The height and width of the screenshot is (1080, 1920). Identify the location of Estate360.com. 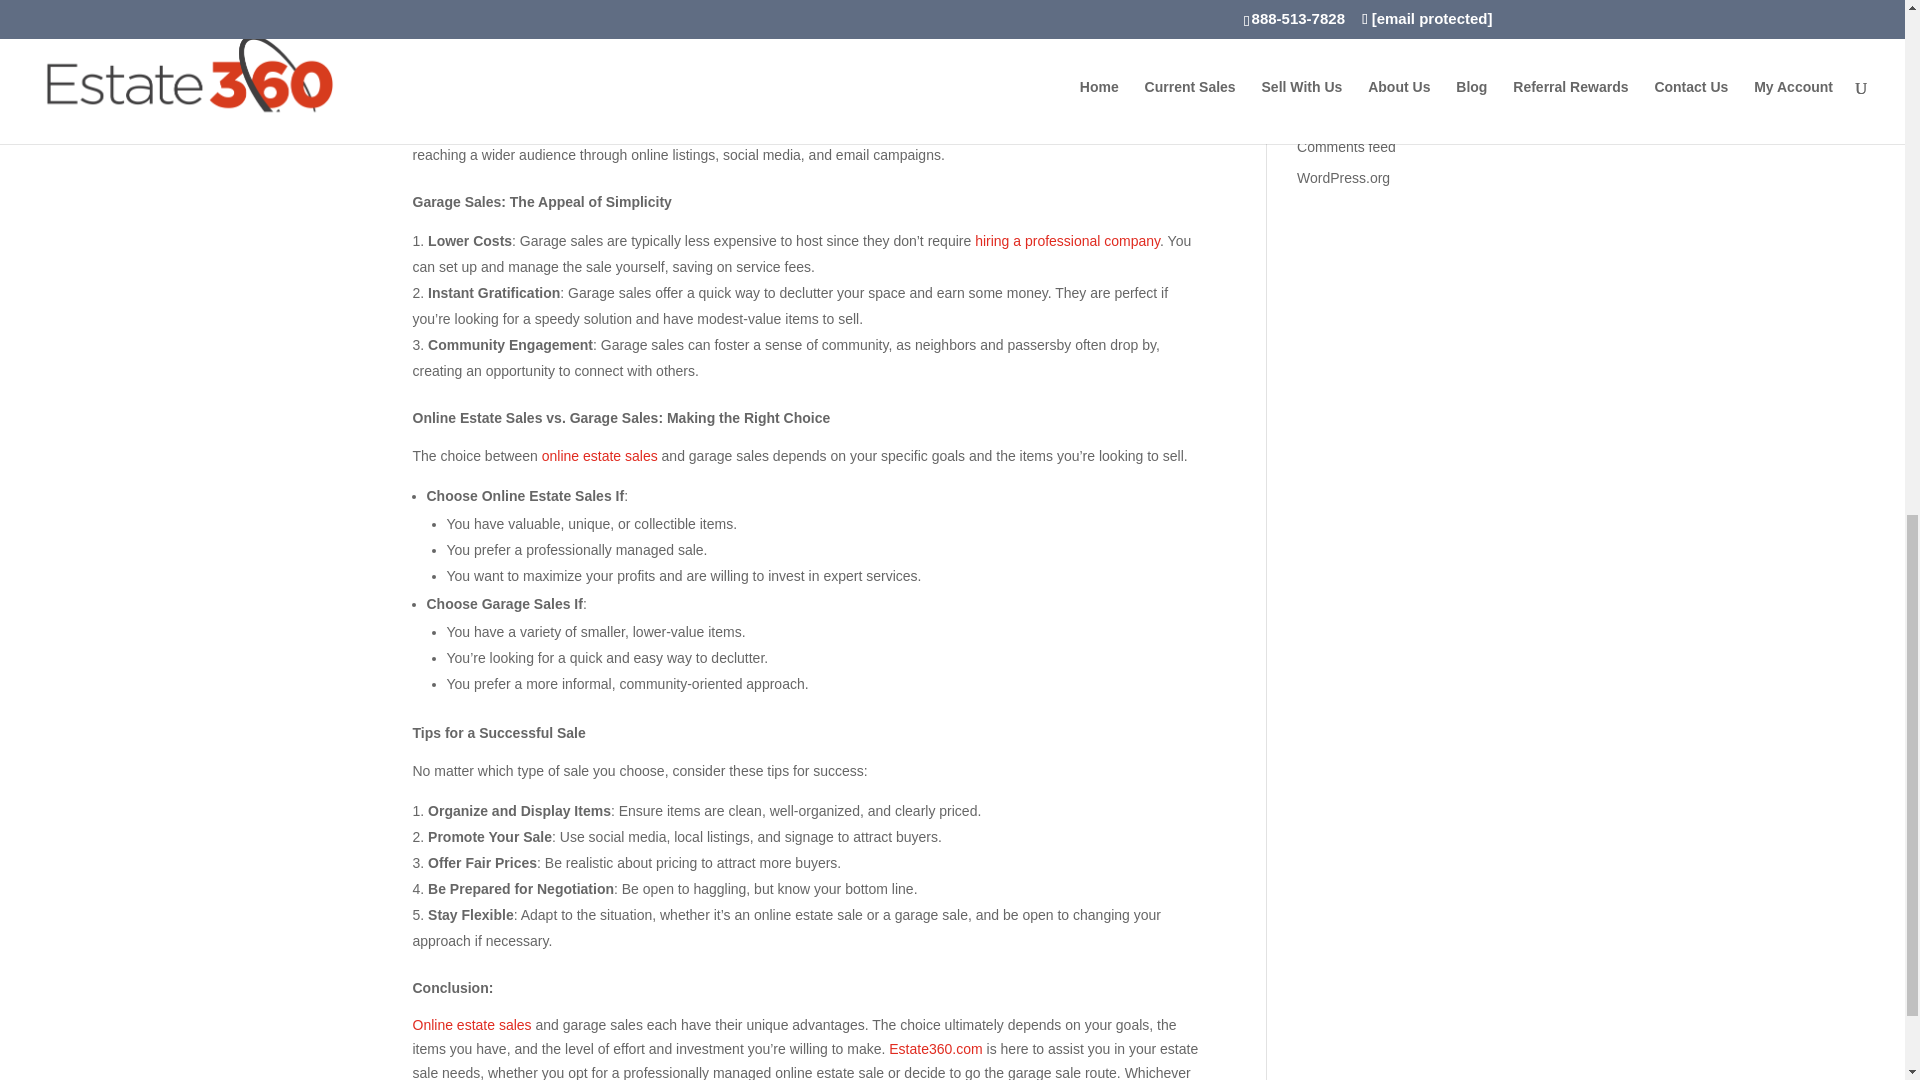
(780, 128).